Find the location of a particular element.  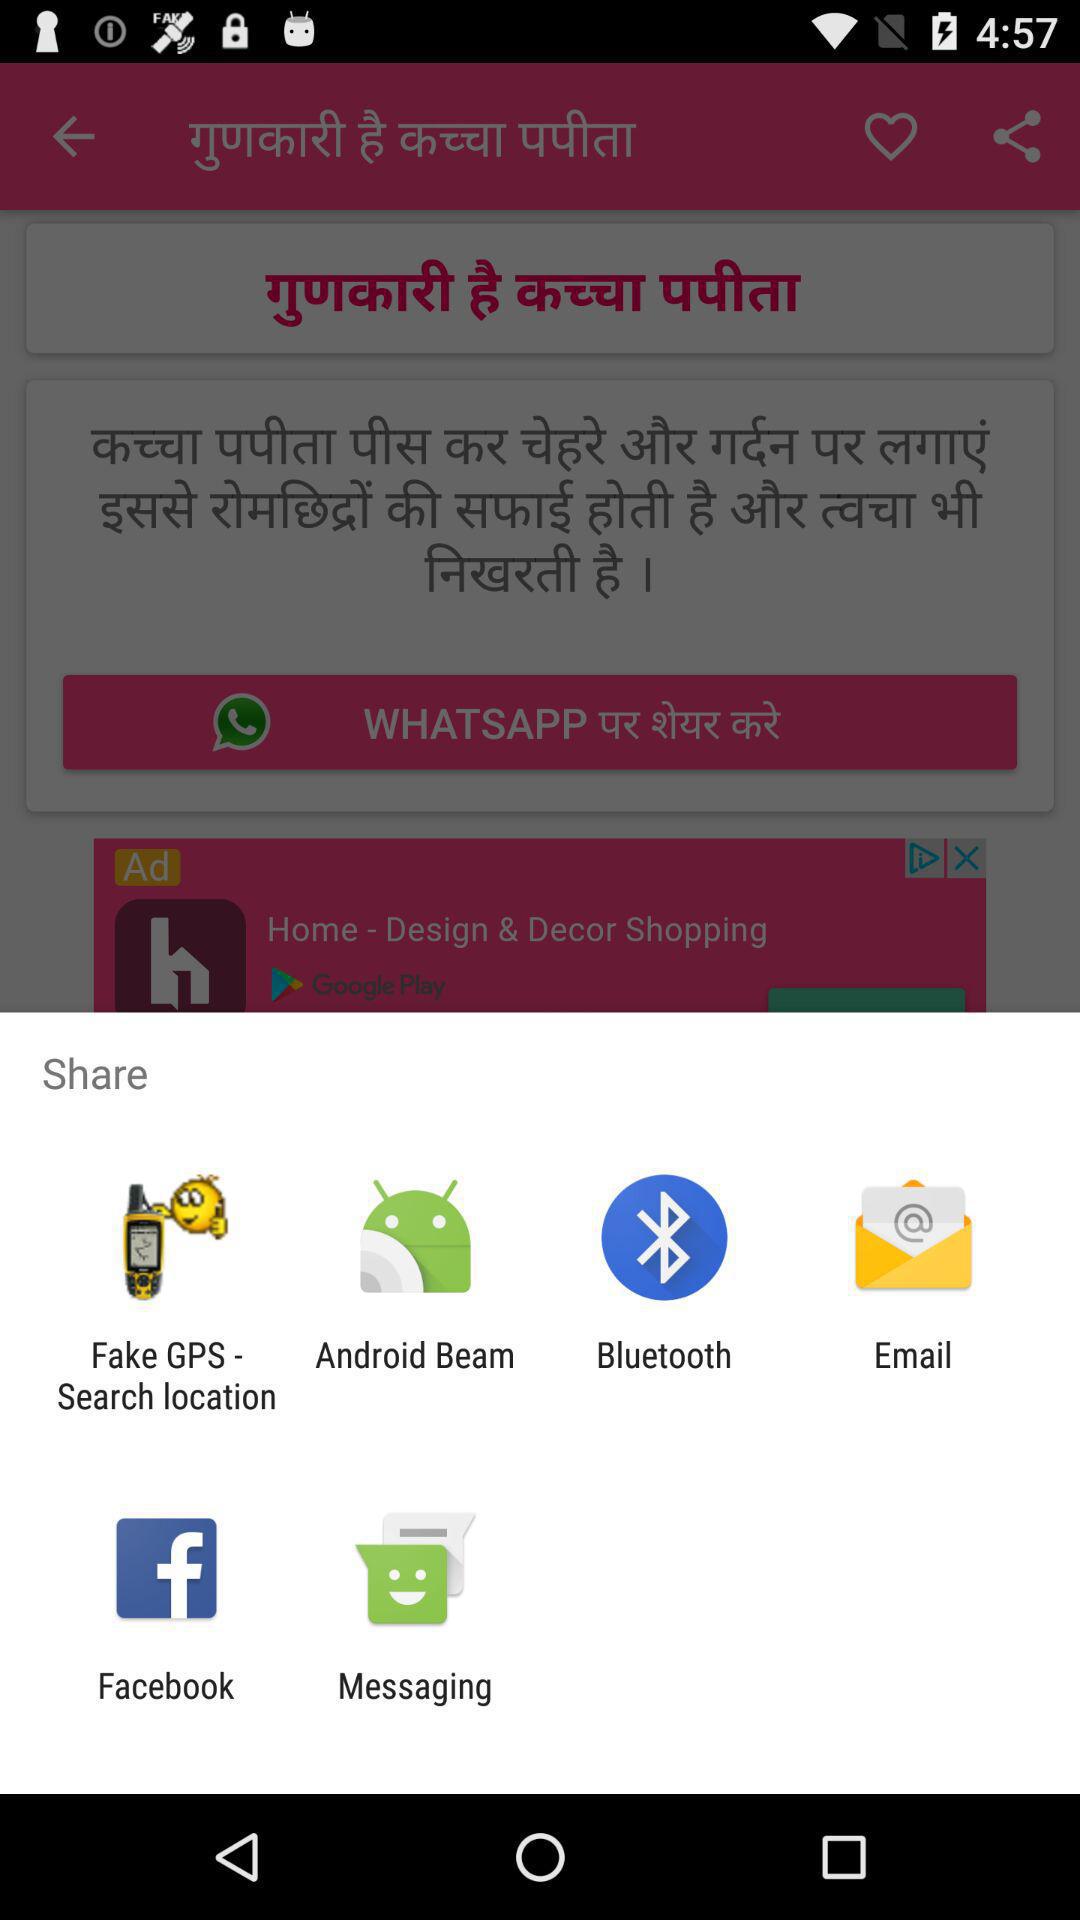

scroll to android beam is located at coordinates (414, 1375).